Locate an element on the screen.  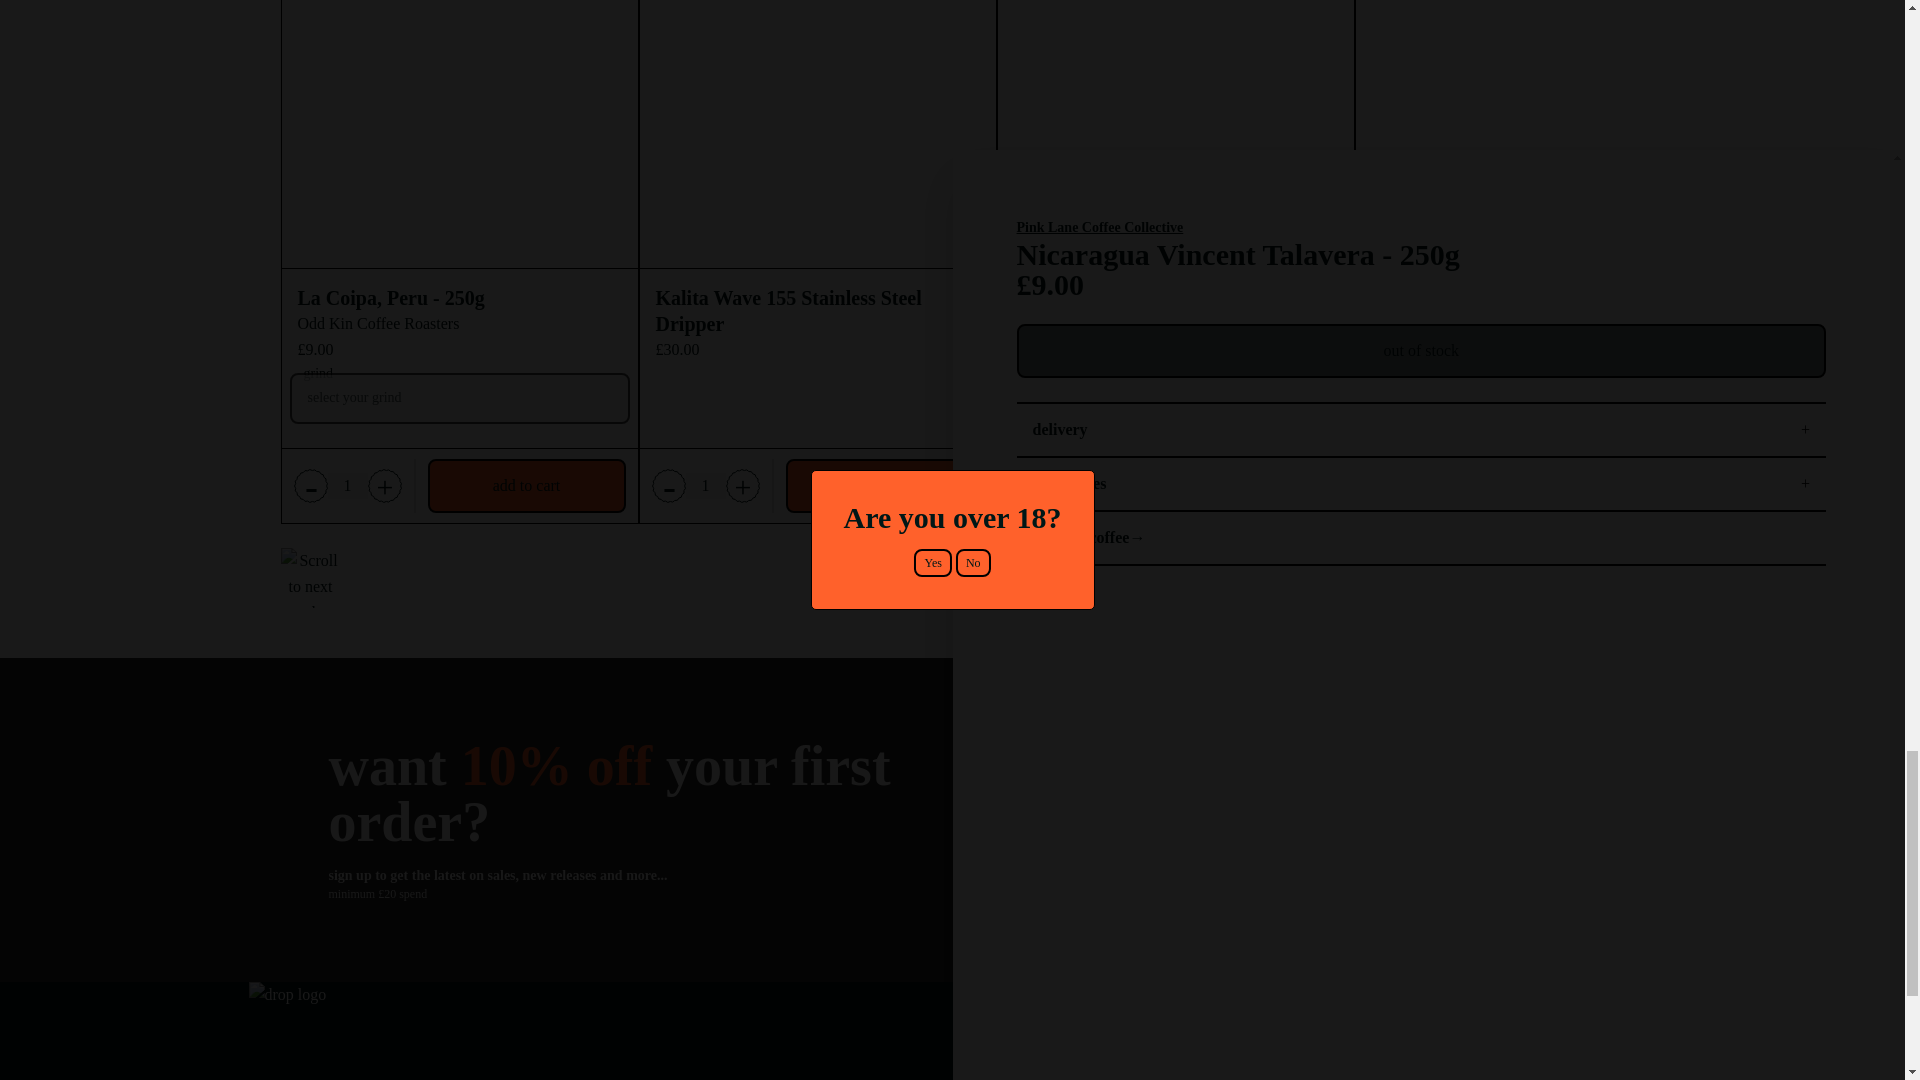
1 is located at coordinates (1780, 486).